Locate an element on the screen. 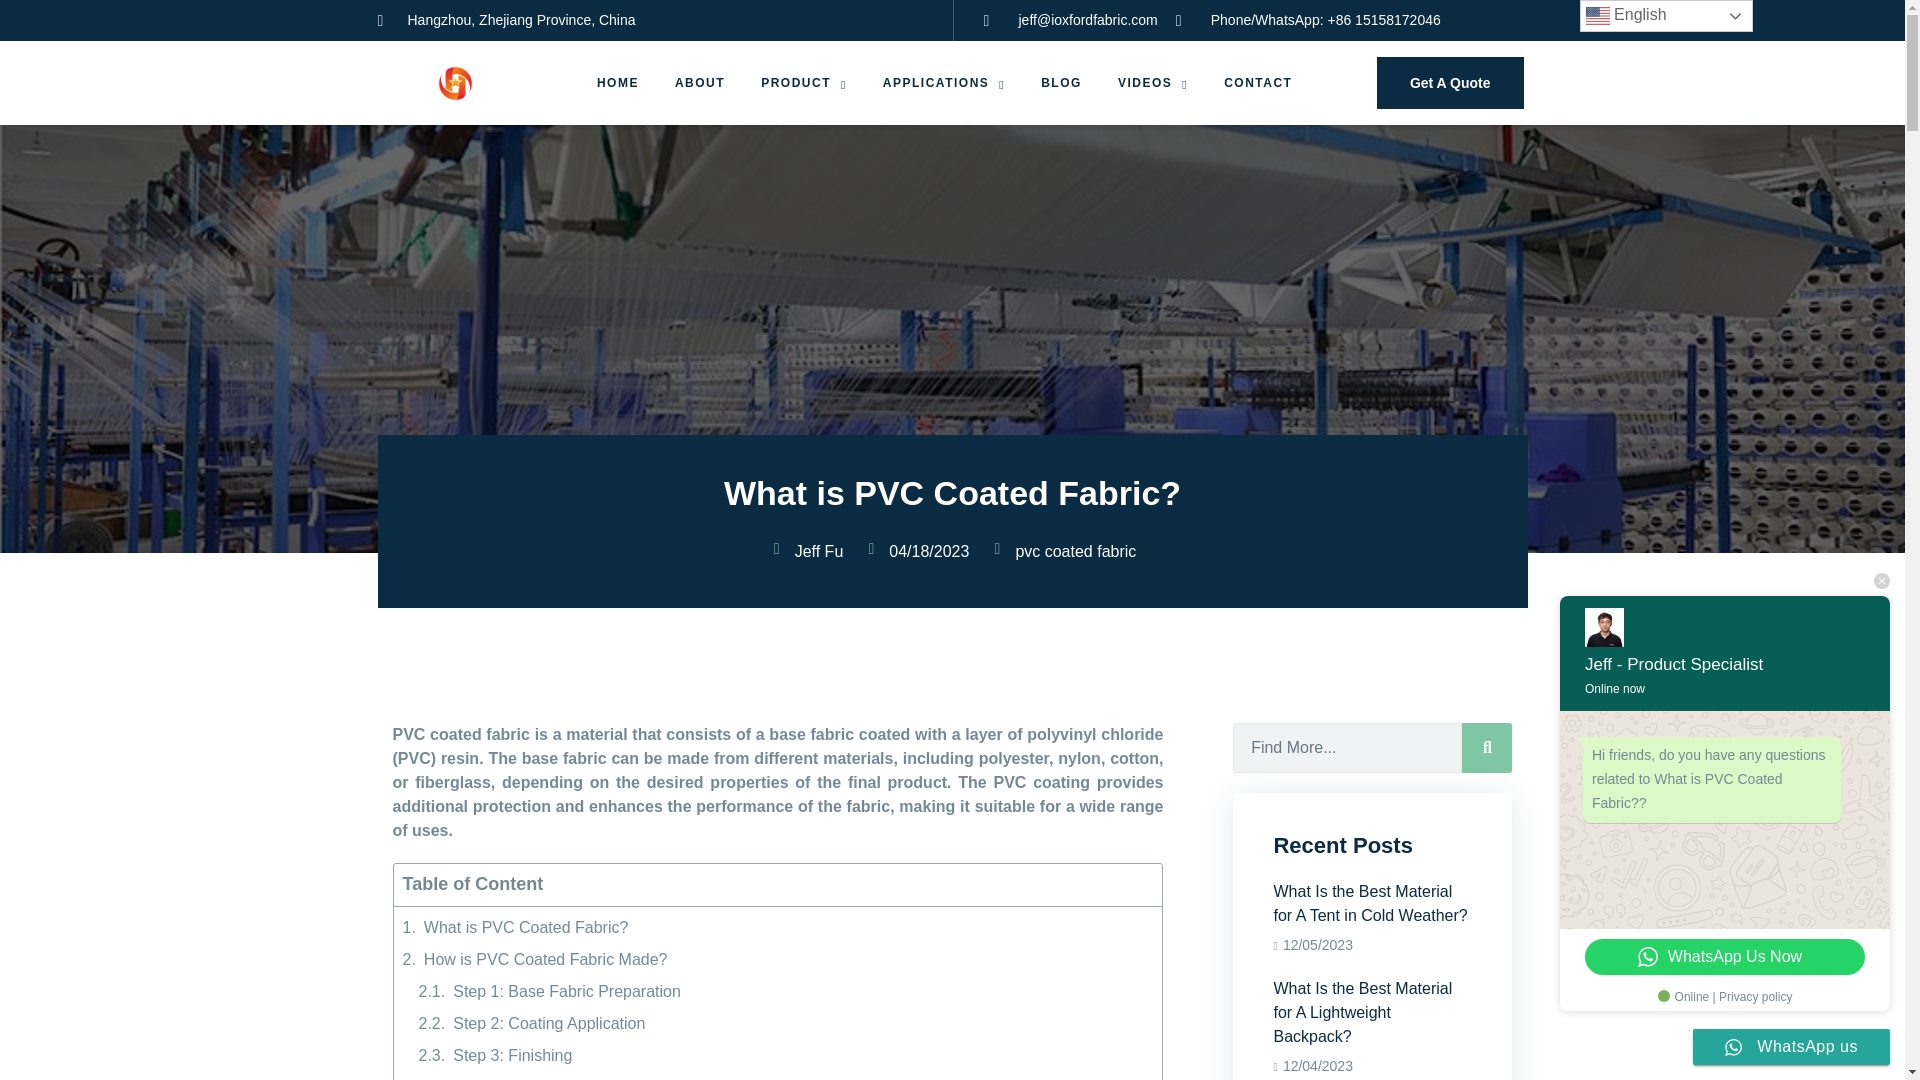 The width and height of the screenshot is (1920, 1080). PRODUCT is located at coordinates (660, 20).